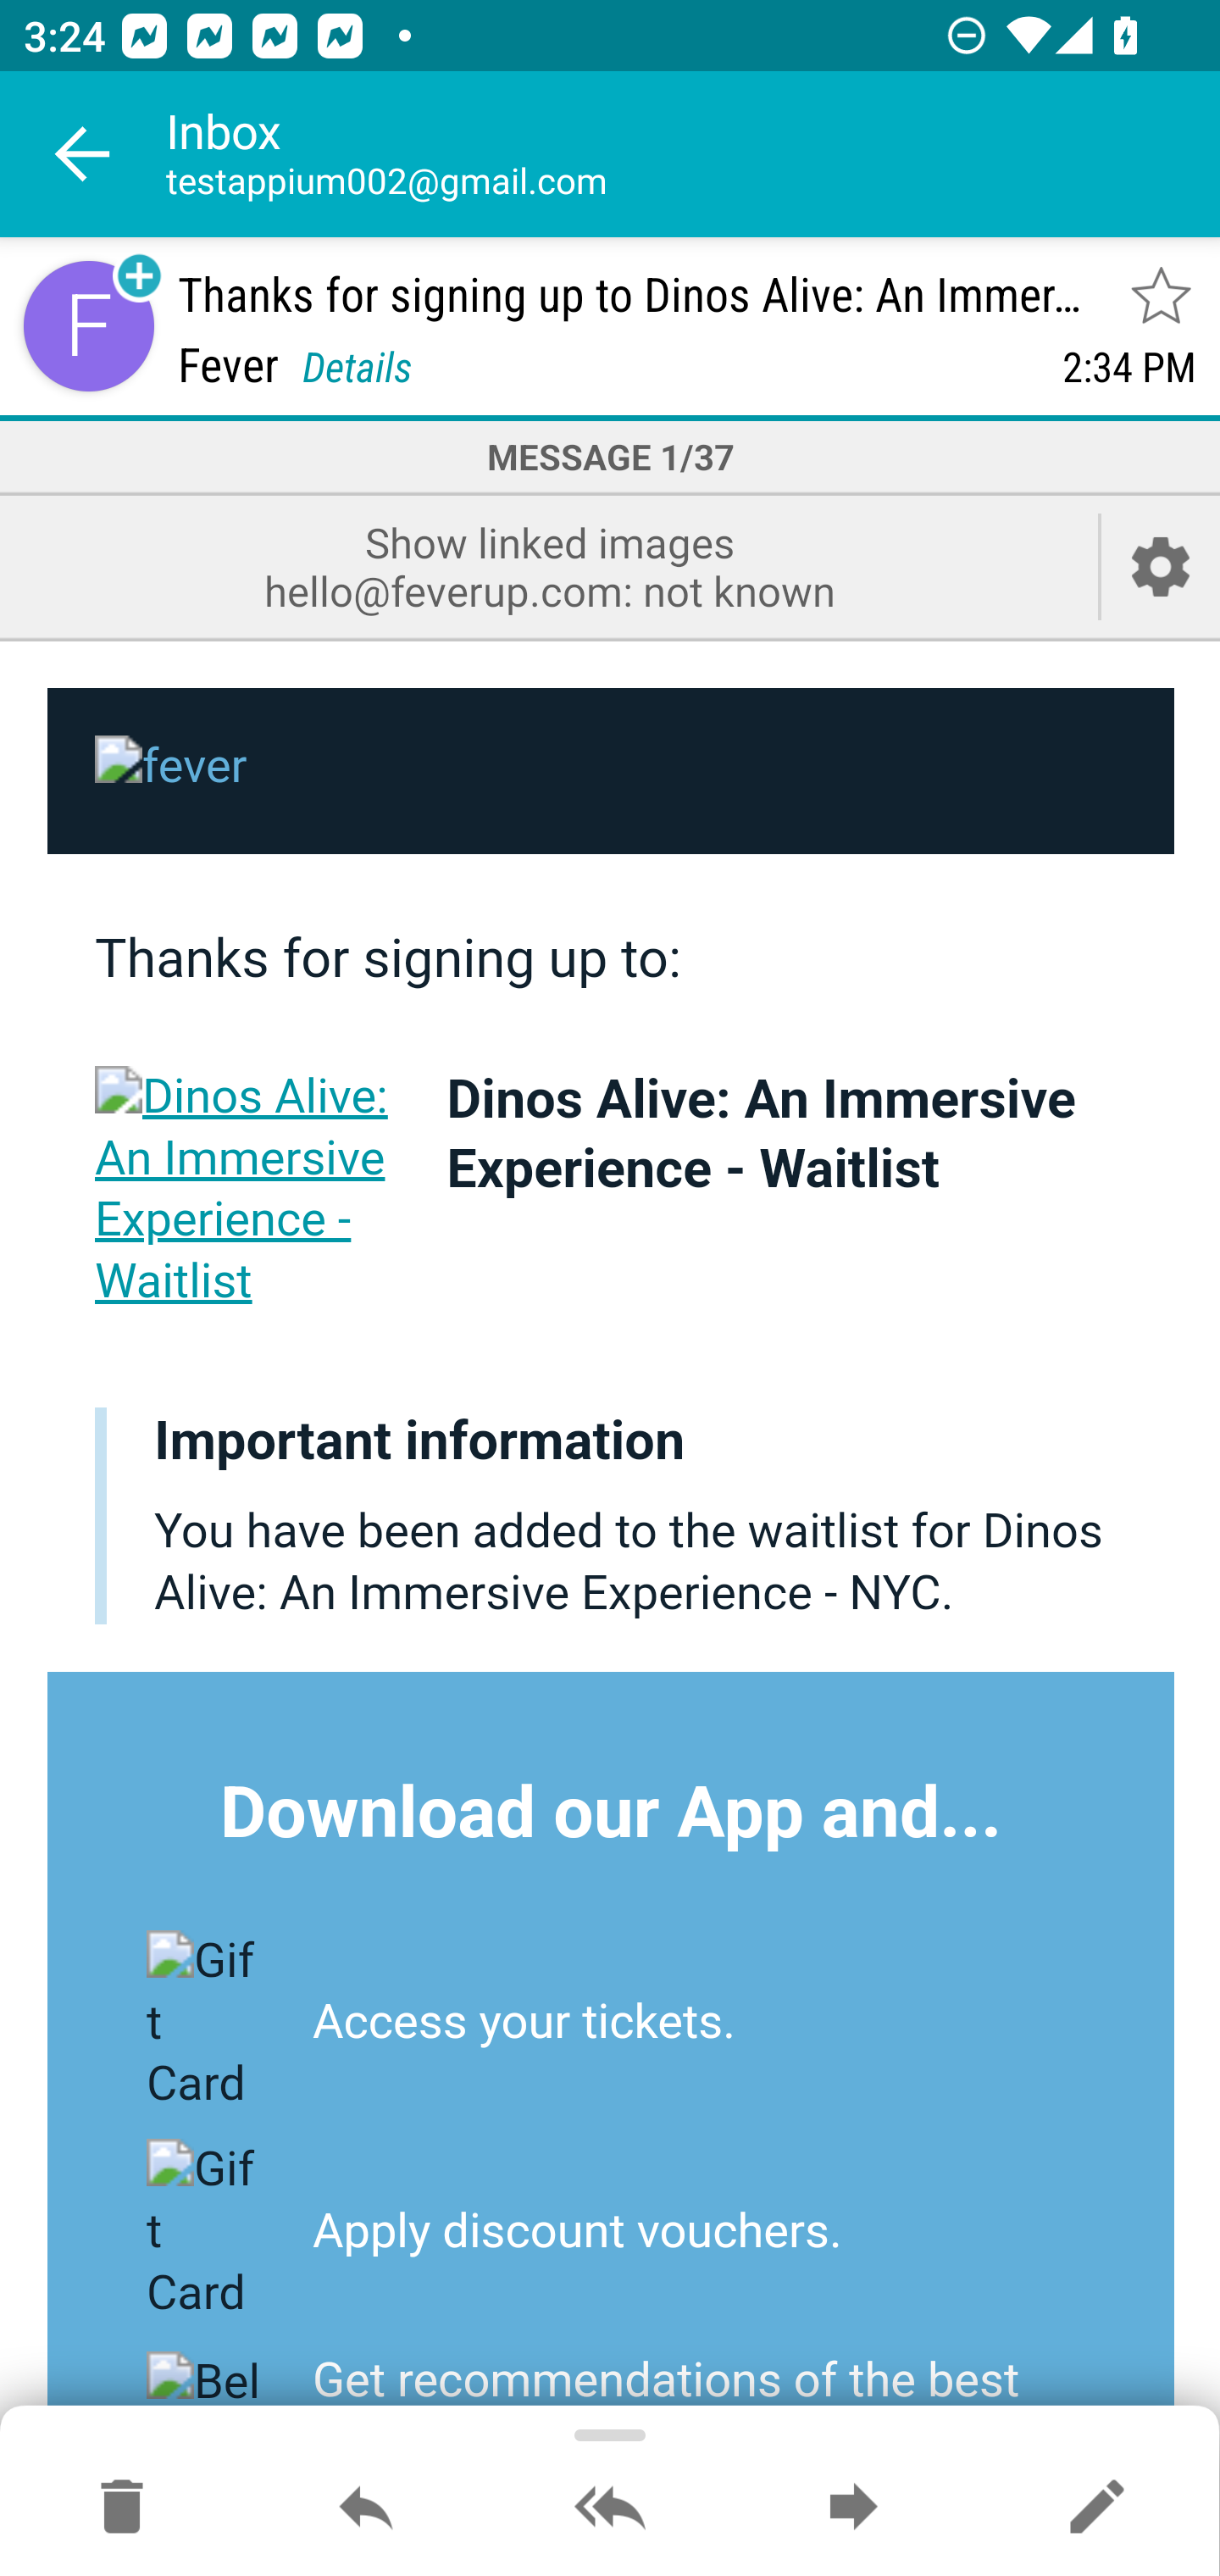 The height and width of the screenshot is (2576, 1220). I want to click on Reply, so click(366, 2508).